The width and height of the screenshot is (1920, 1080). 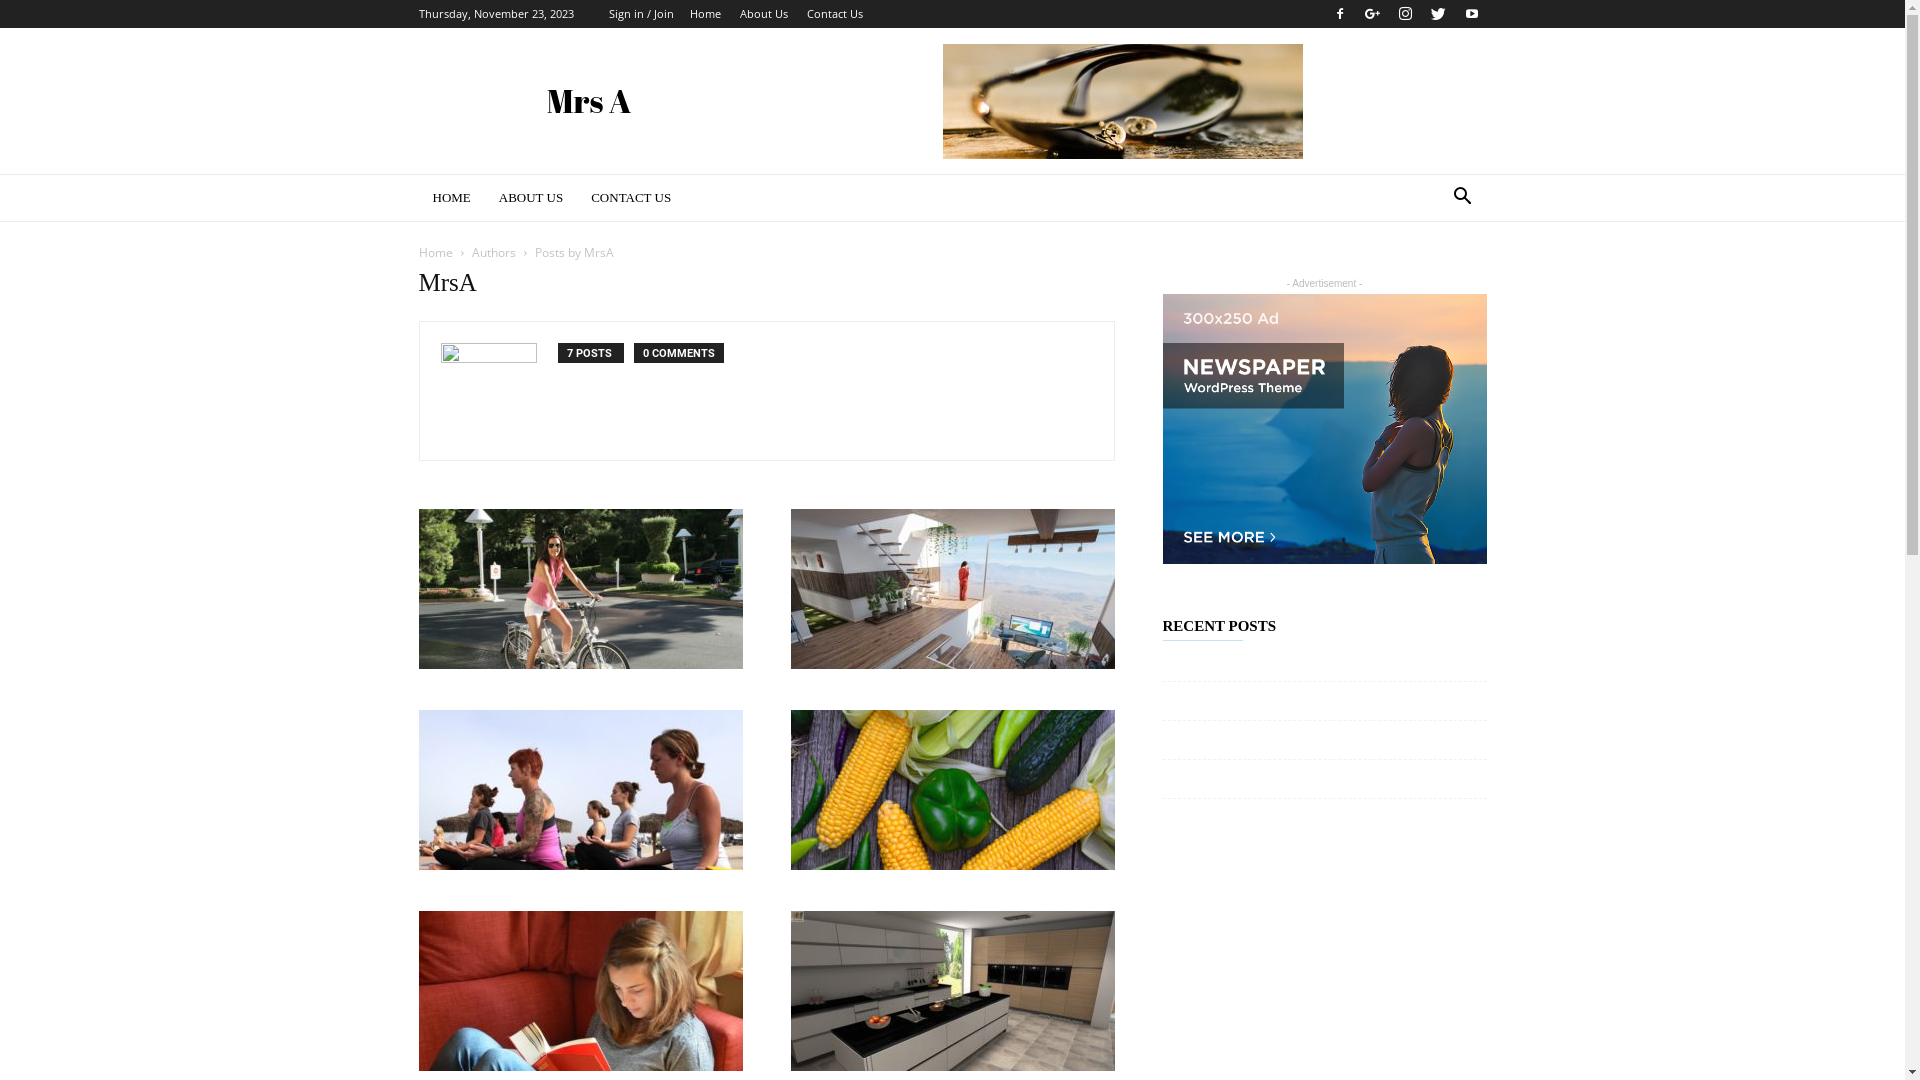 What do you see at coordinates (764, 14) in the screenshot?
I see `About Us` at bounding box center [764, 14].